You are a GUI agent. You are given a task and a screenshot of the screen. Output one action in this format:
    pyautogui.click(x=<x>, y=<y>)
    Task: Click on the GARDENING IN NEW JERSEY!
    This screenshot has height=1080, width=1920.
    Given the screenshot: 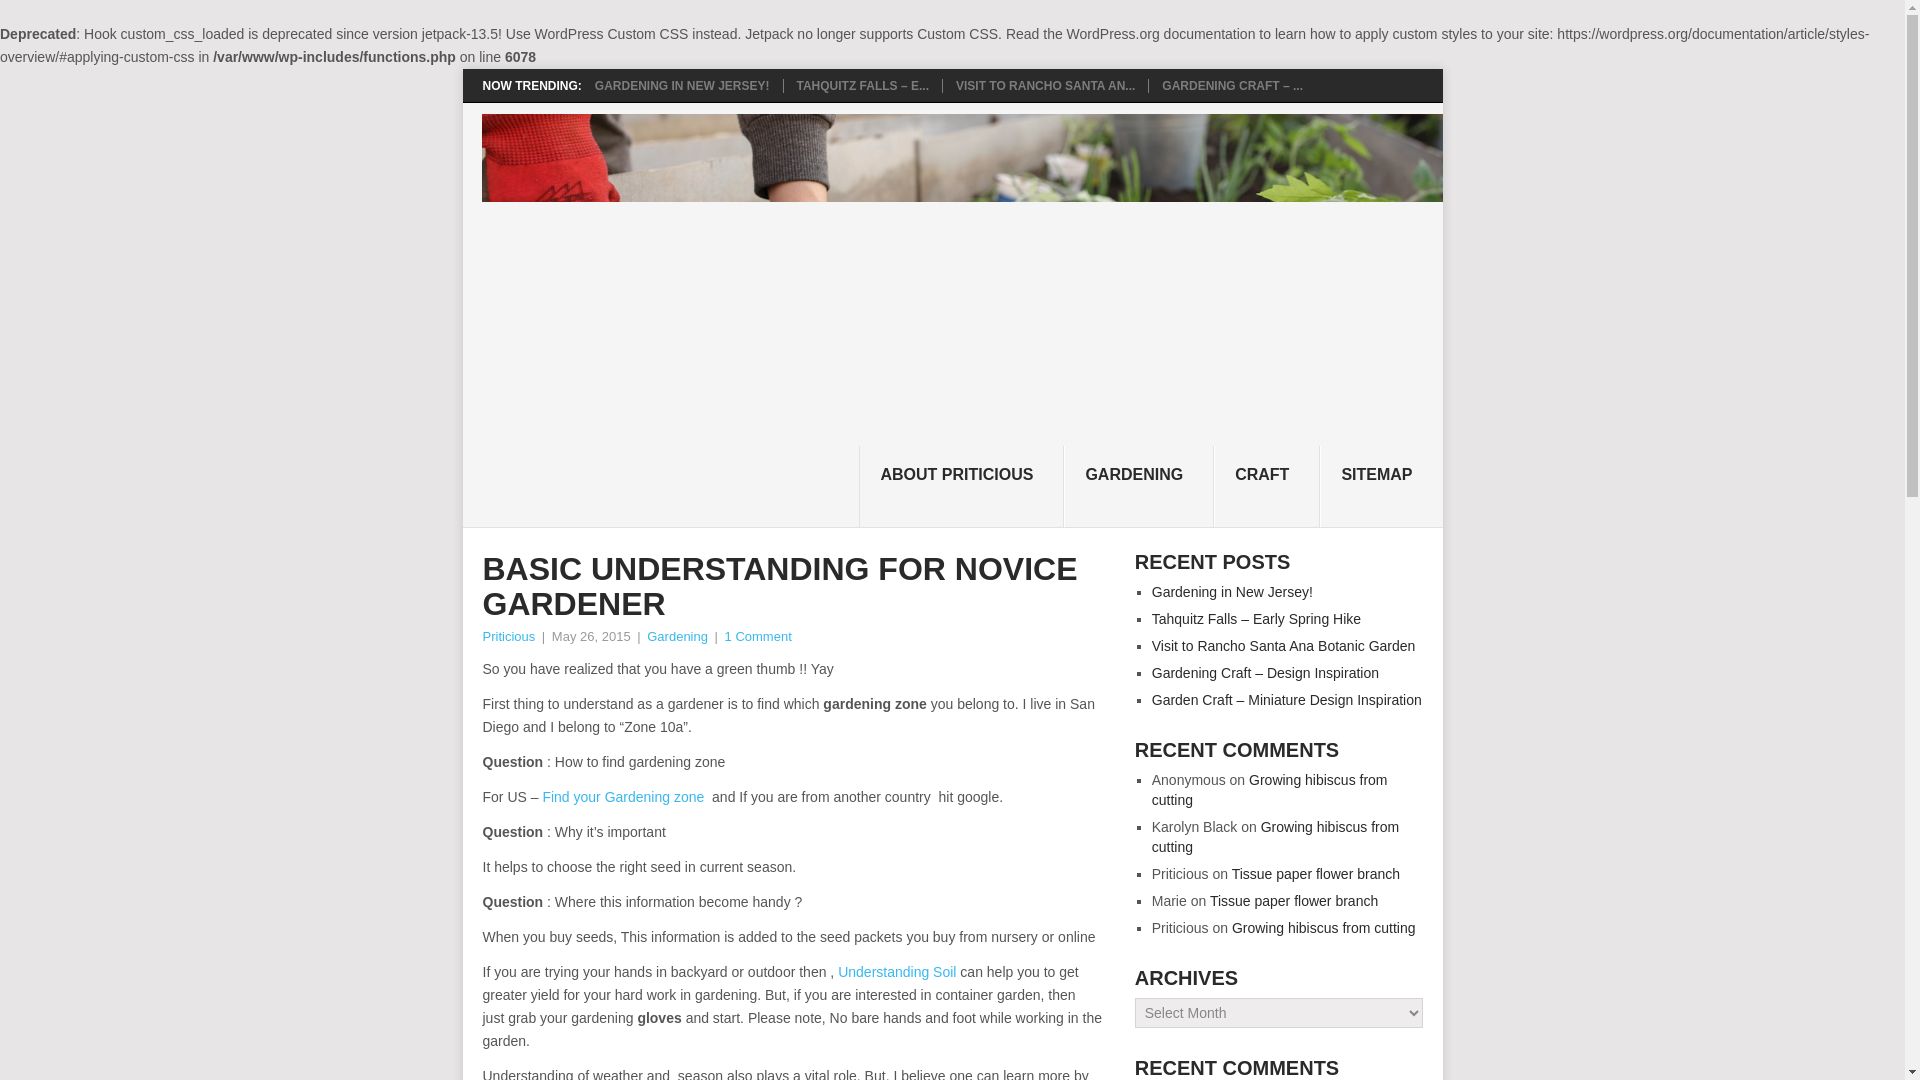 What is the action you would take?
    pyautogui.click(x=682, y=85)
    